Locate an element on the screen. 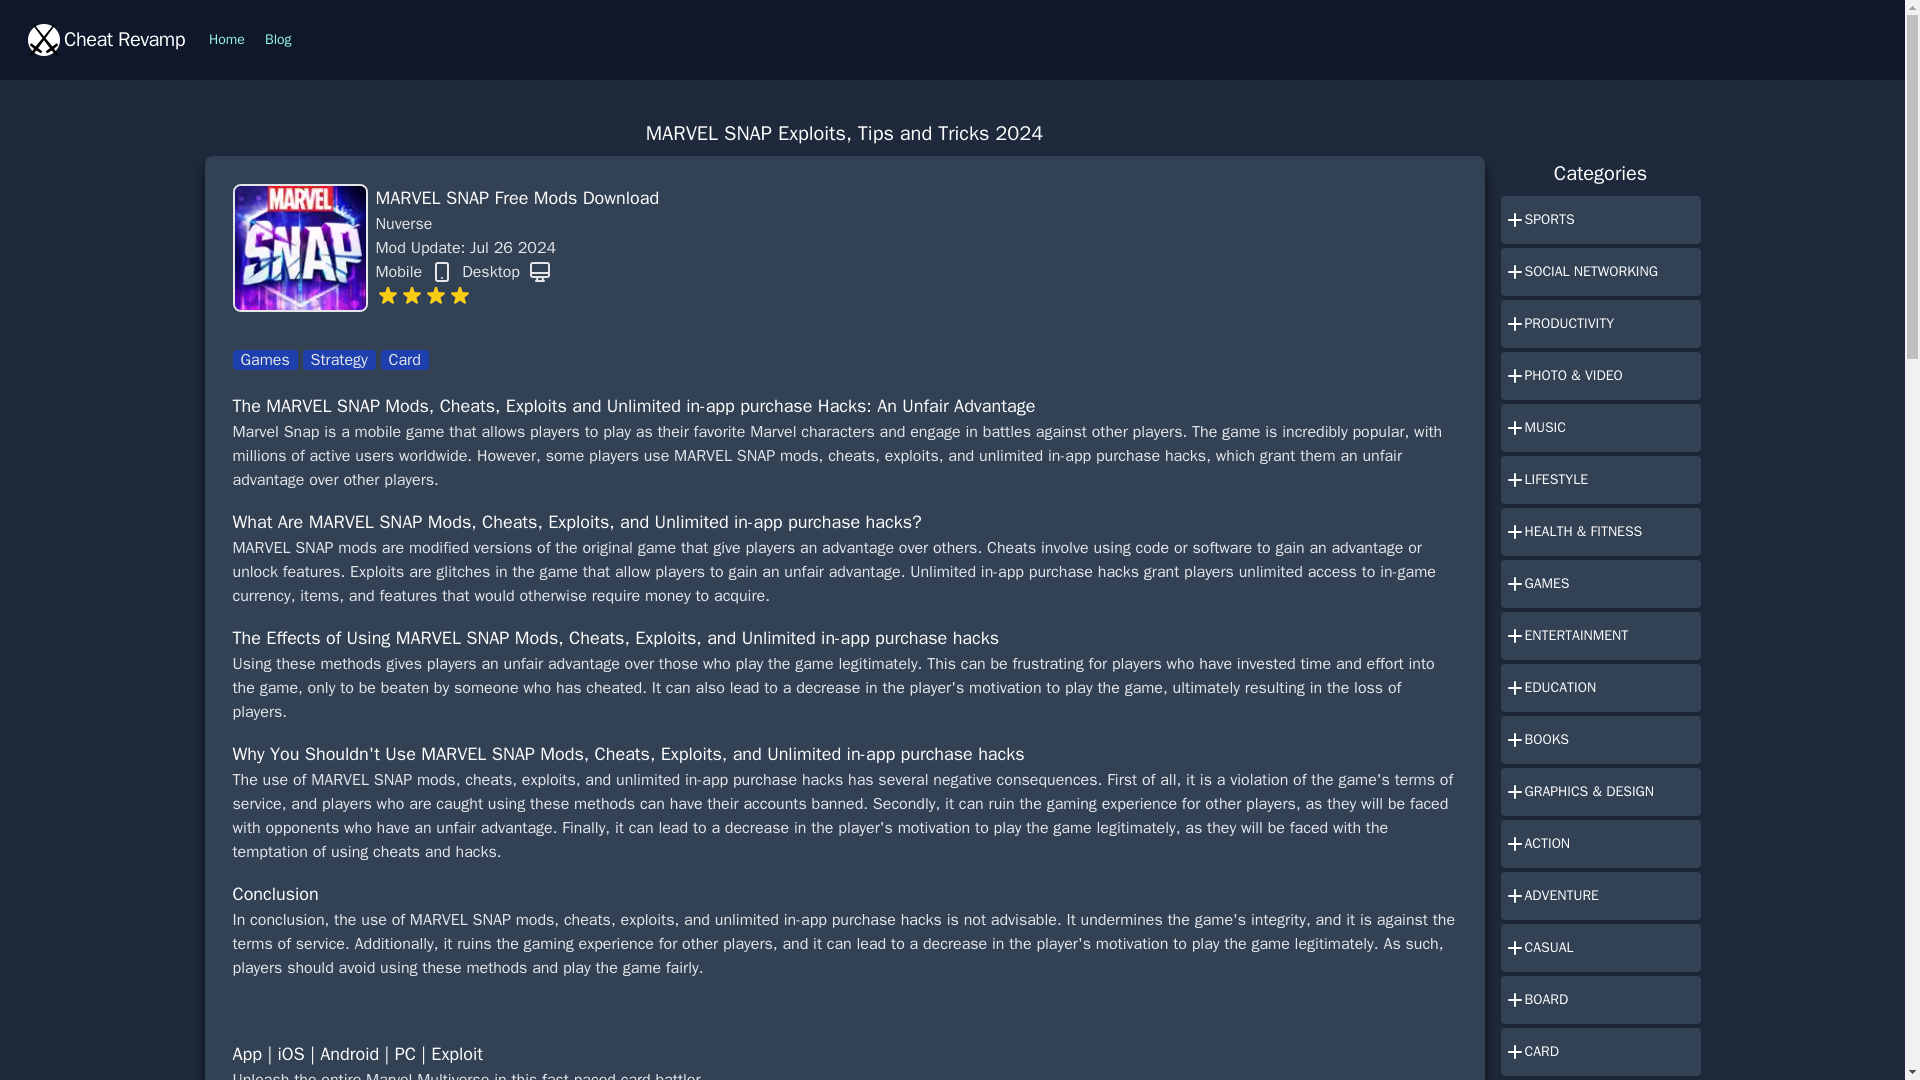  GAMES is located at coordinates (1599, 584).